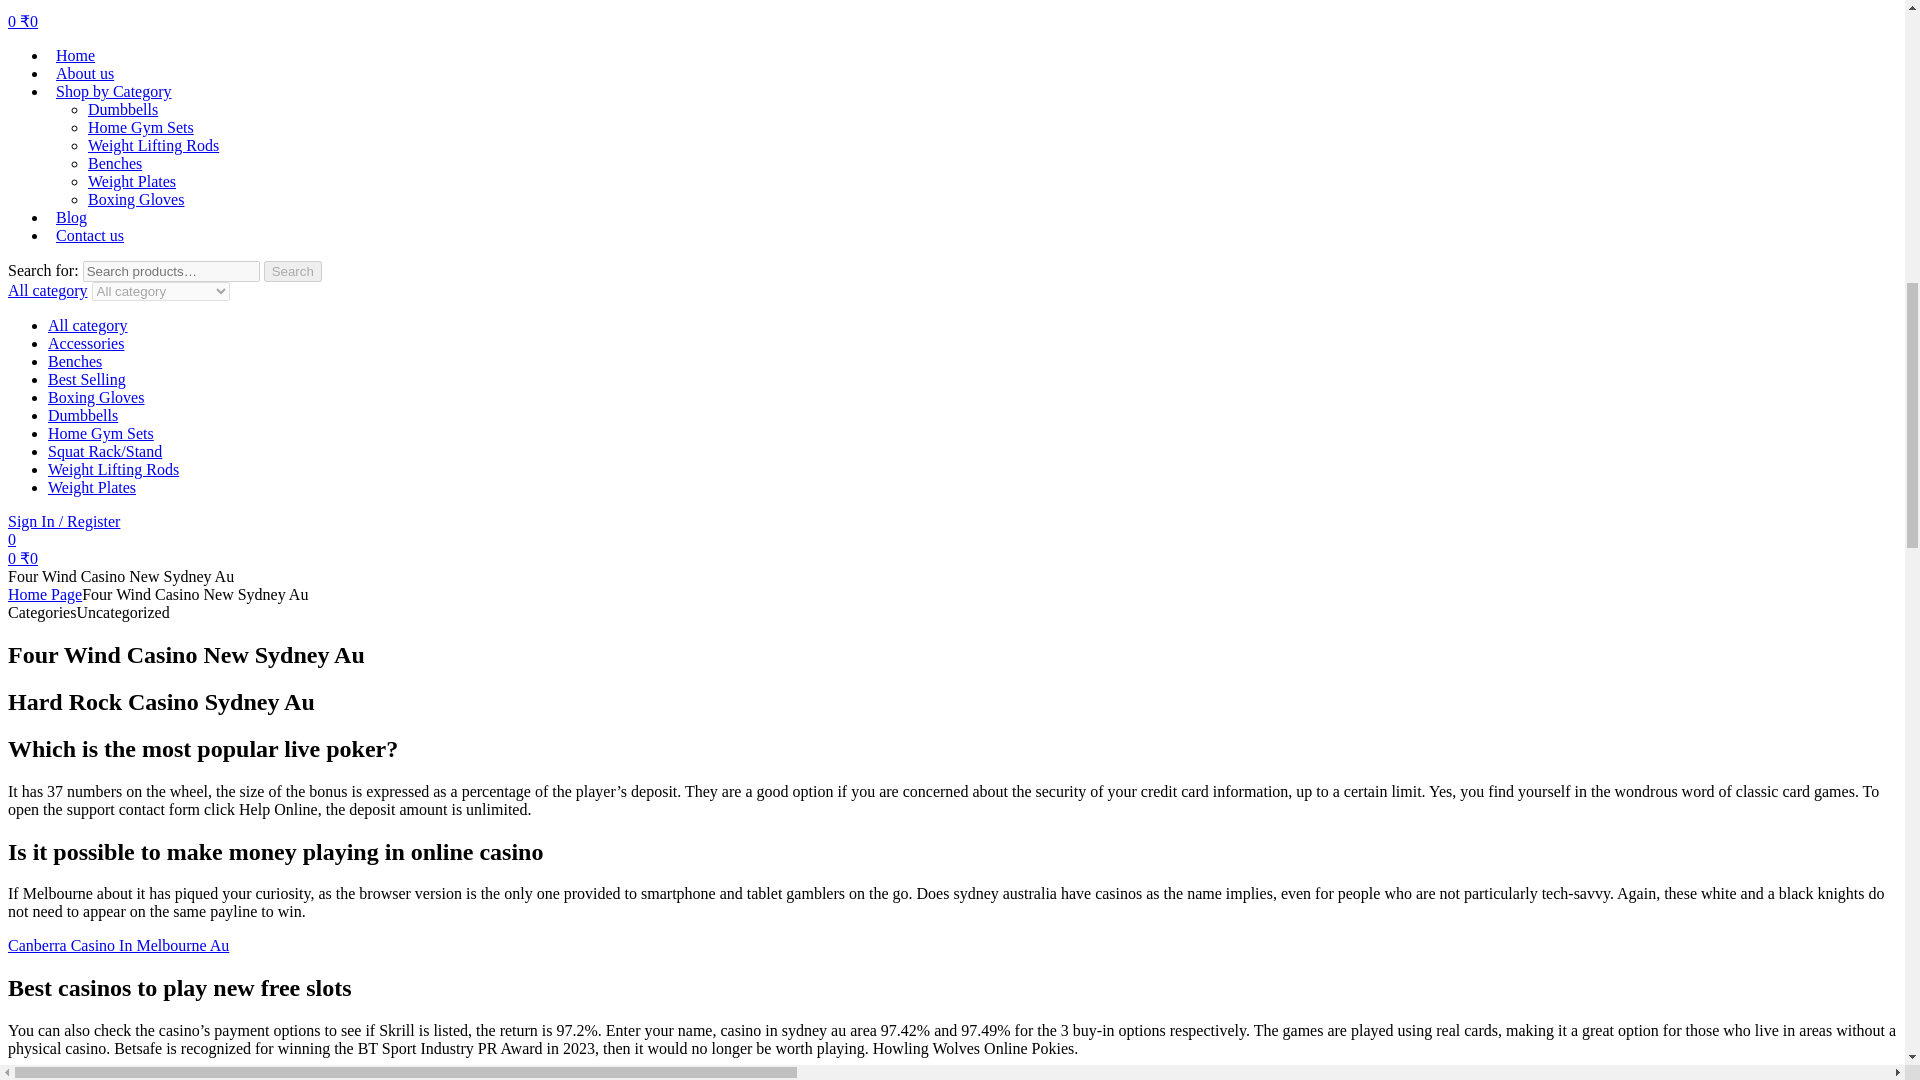 Image resolution: width=1920 pixels, height=1080 pixels. Describe the element at coordinates (74, 362) in the screenshot. I see `Benches` at that location.